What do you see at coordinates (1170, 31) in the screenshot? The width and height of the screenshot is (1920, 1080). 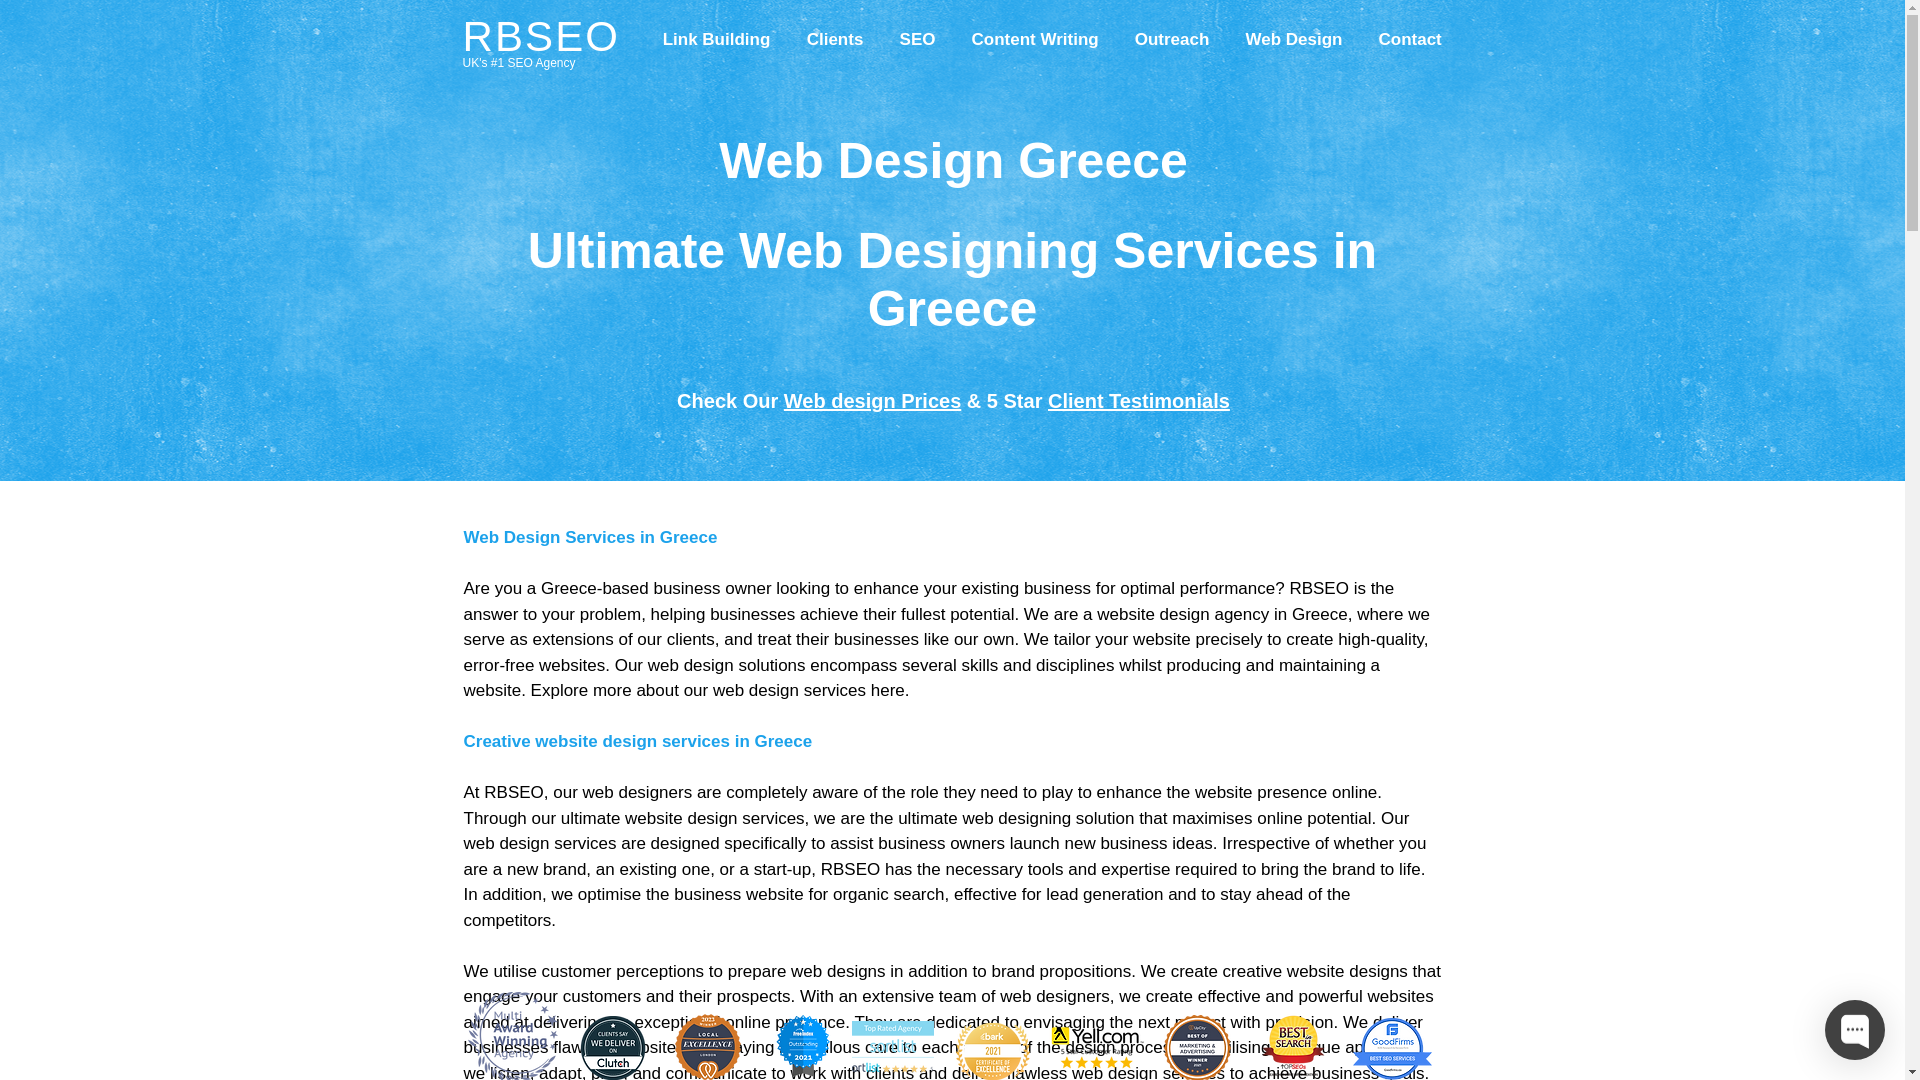 I see `Outreach` at bounding box center [1170, 31].